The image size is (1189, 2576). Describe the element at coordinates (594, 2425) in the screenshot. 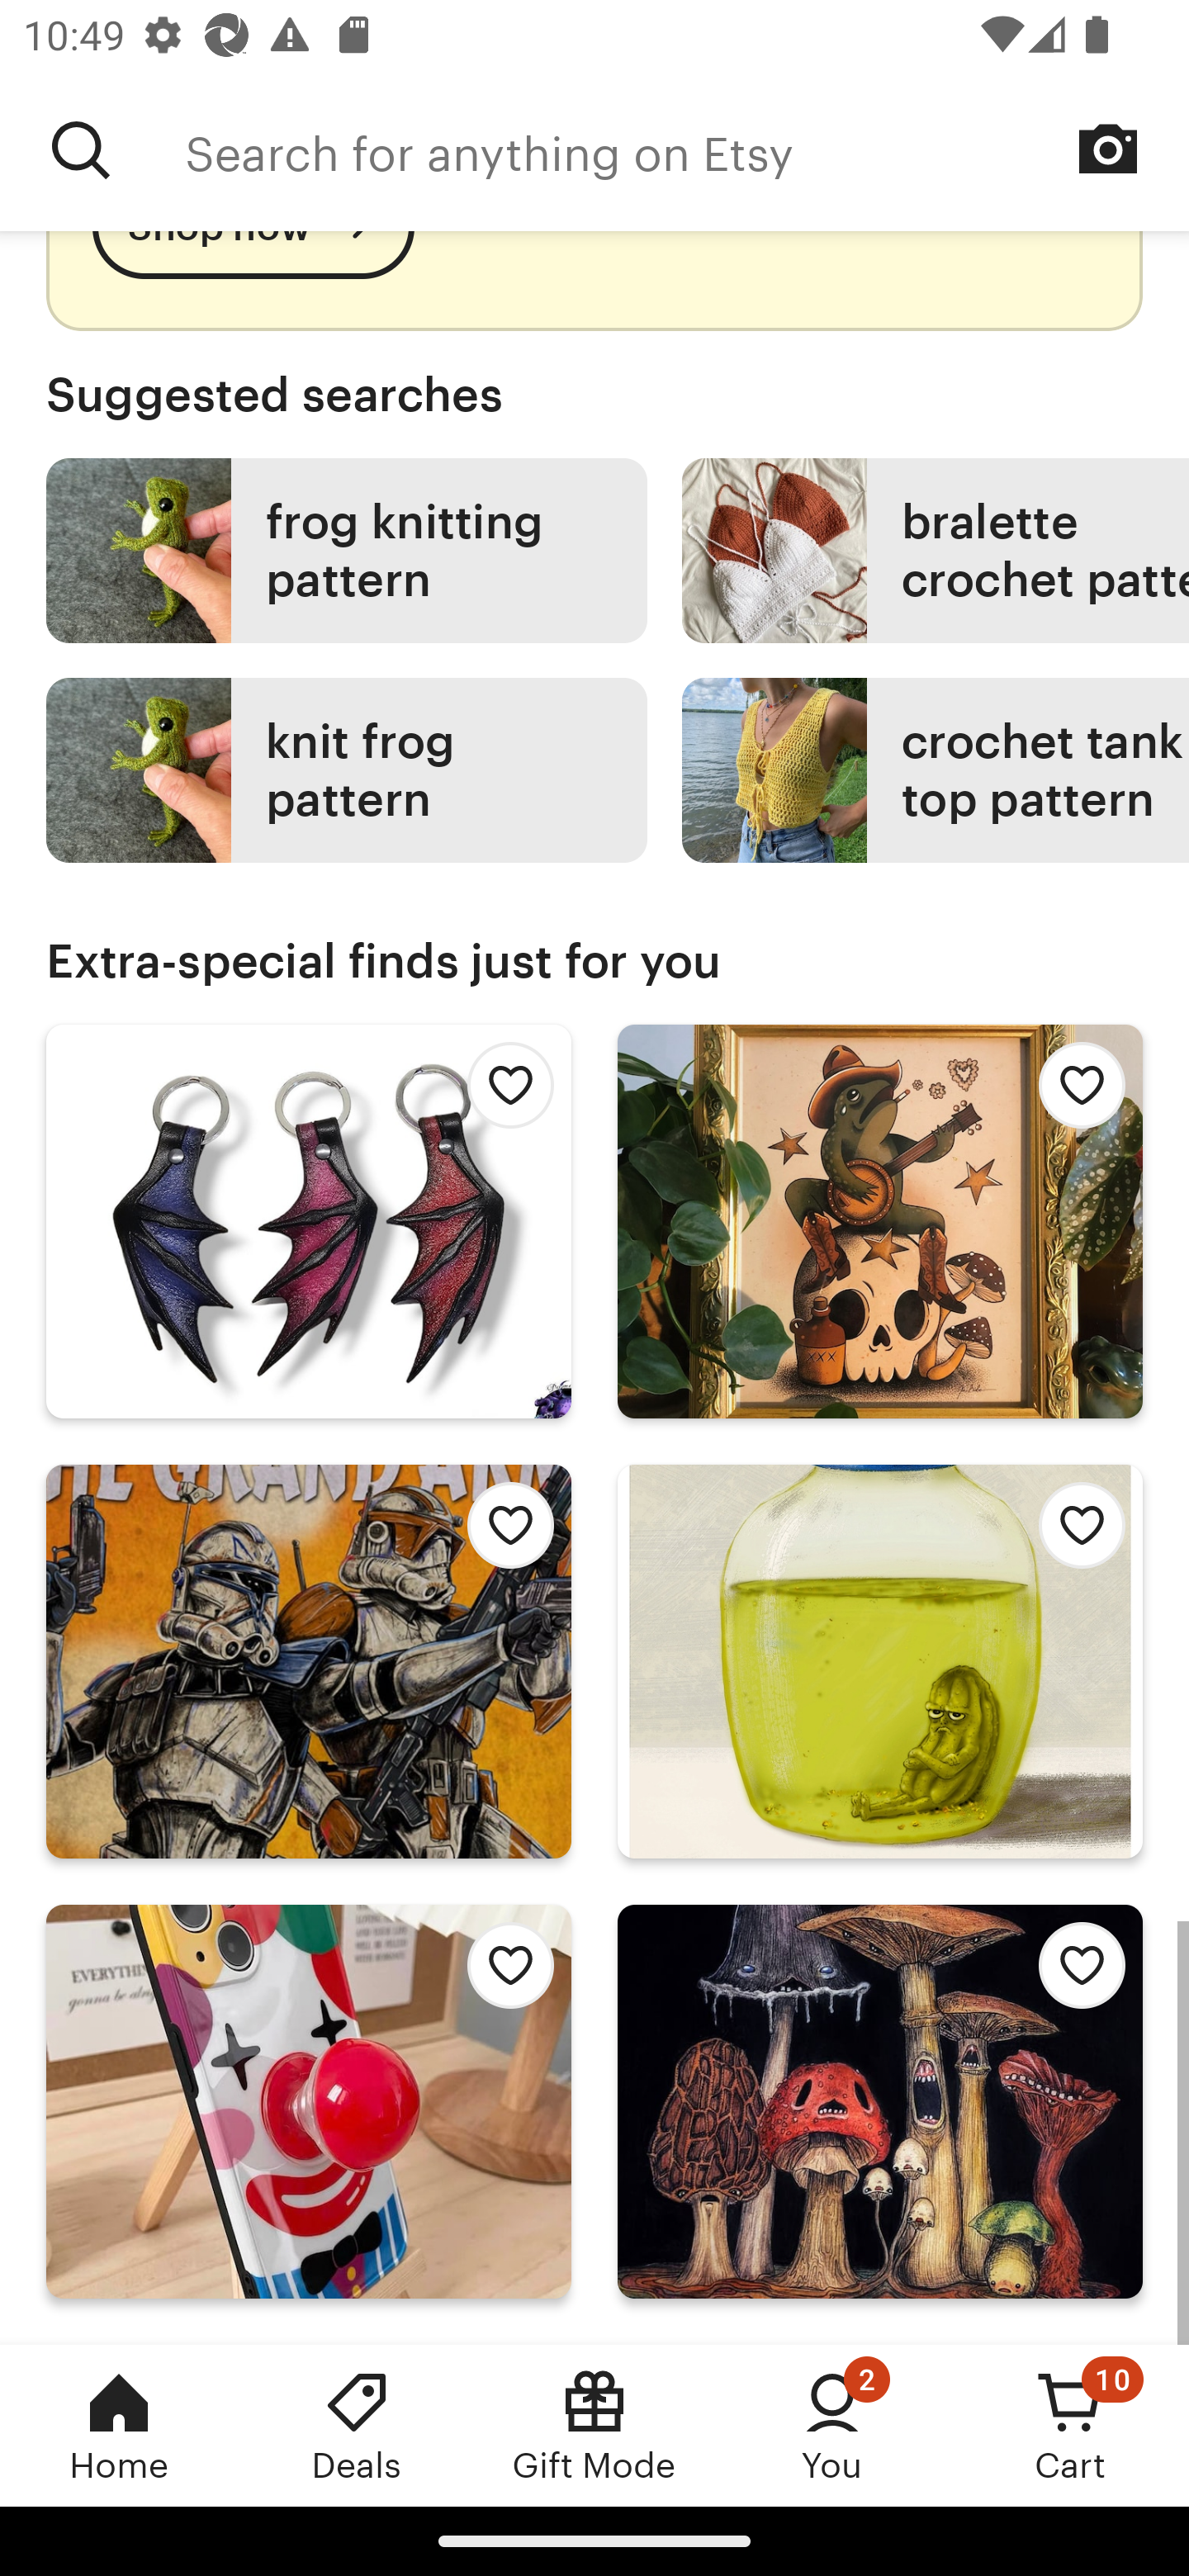

I see `Gift Mode` at that location.